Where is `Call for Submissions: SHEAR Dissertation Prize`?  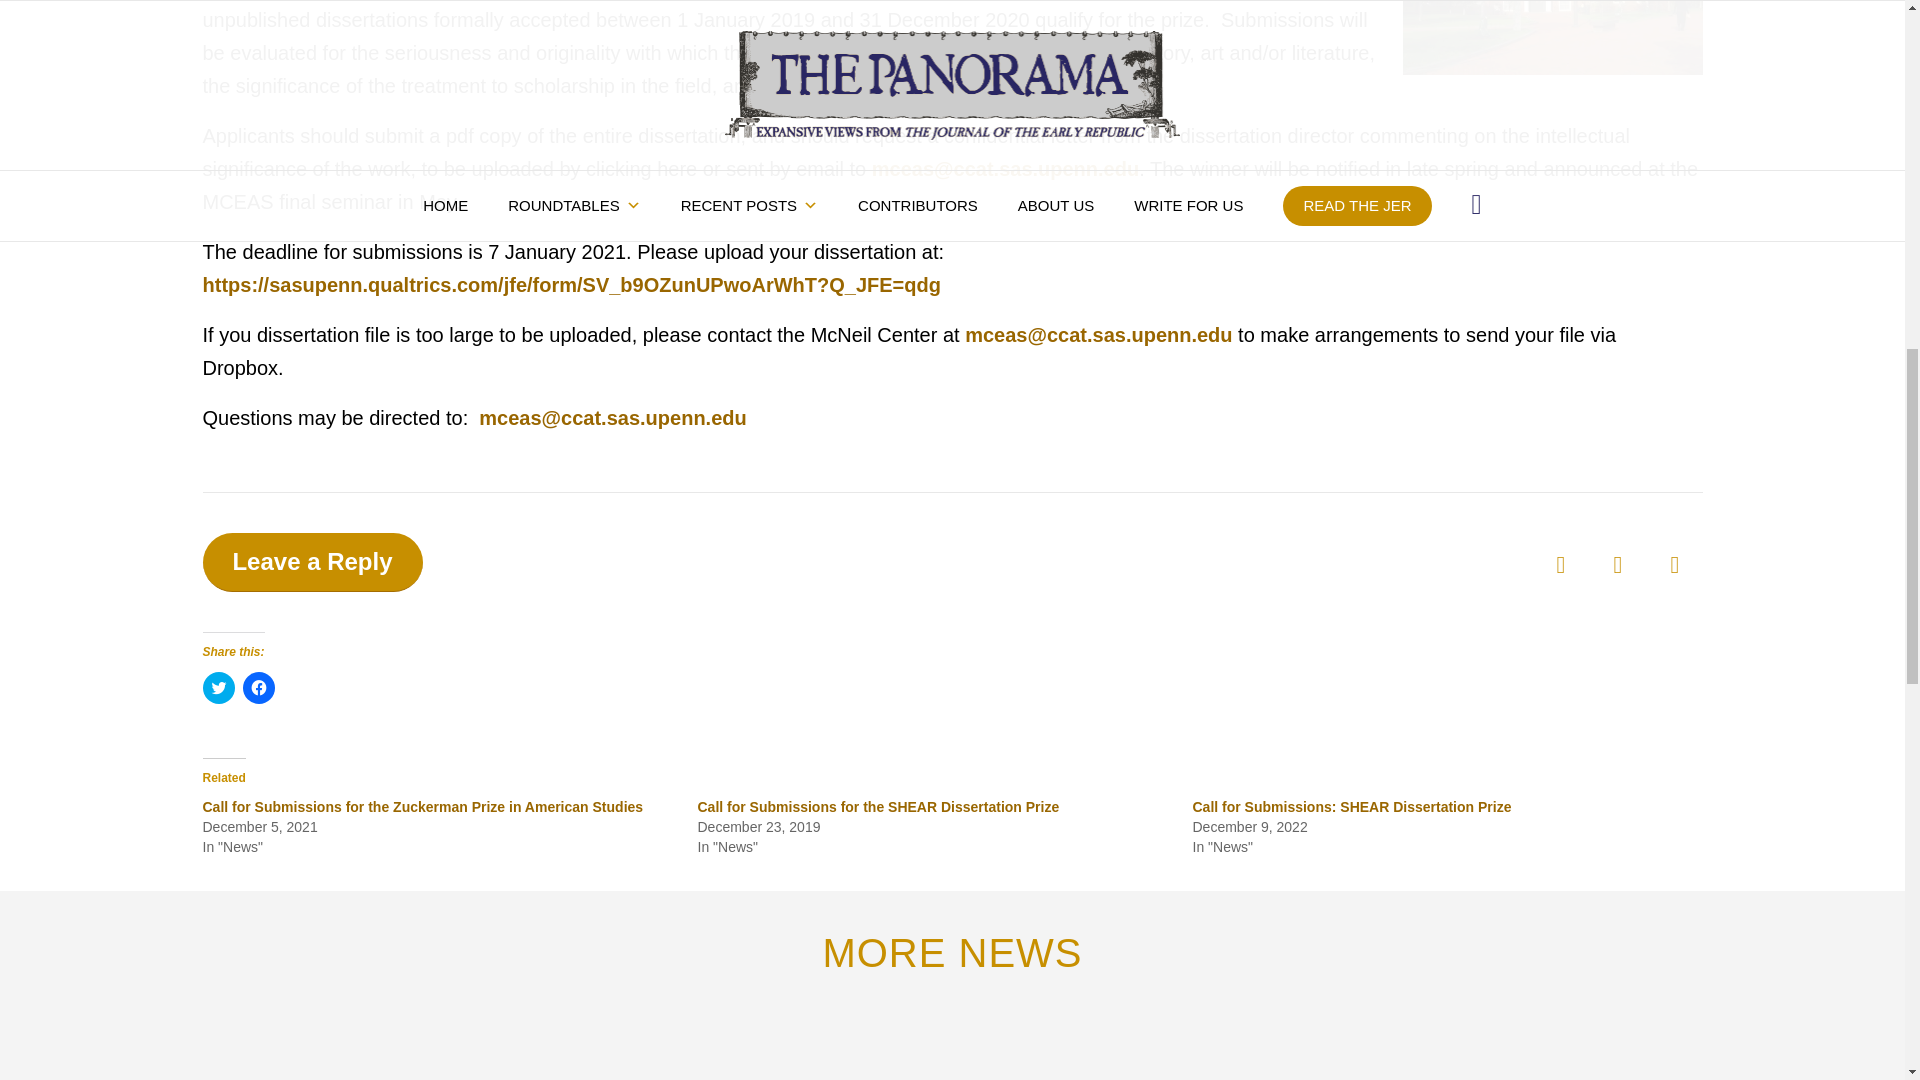 Call for Submissions: SHEAR Dissertation Prize is located at coordinates (1352, 807).